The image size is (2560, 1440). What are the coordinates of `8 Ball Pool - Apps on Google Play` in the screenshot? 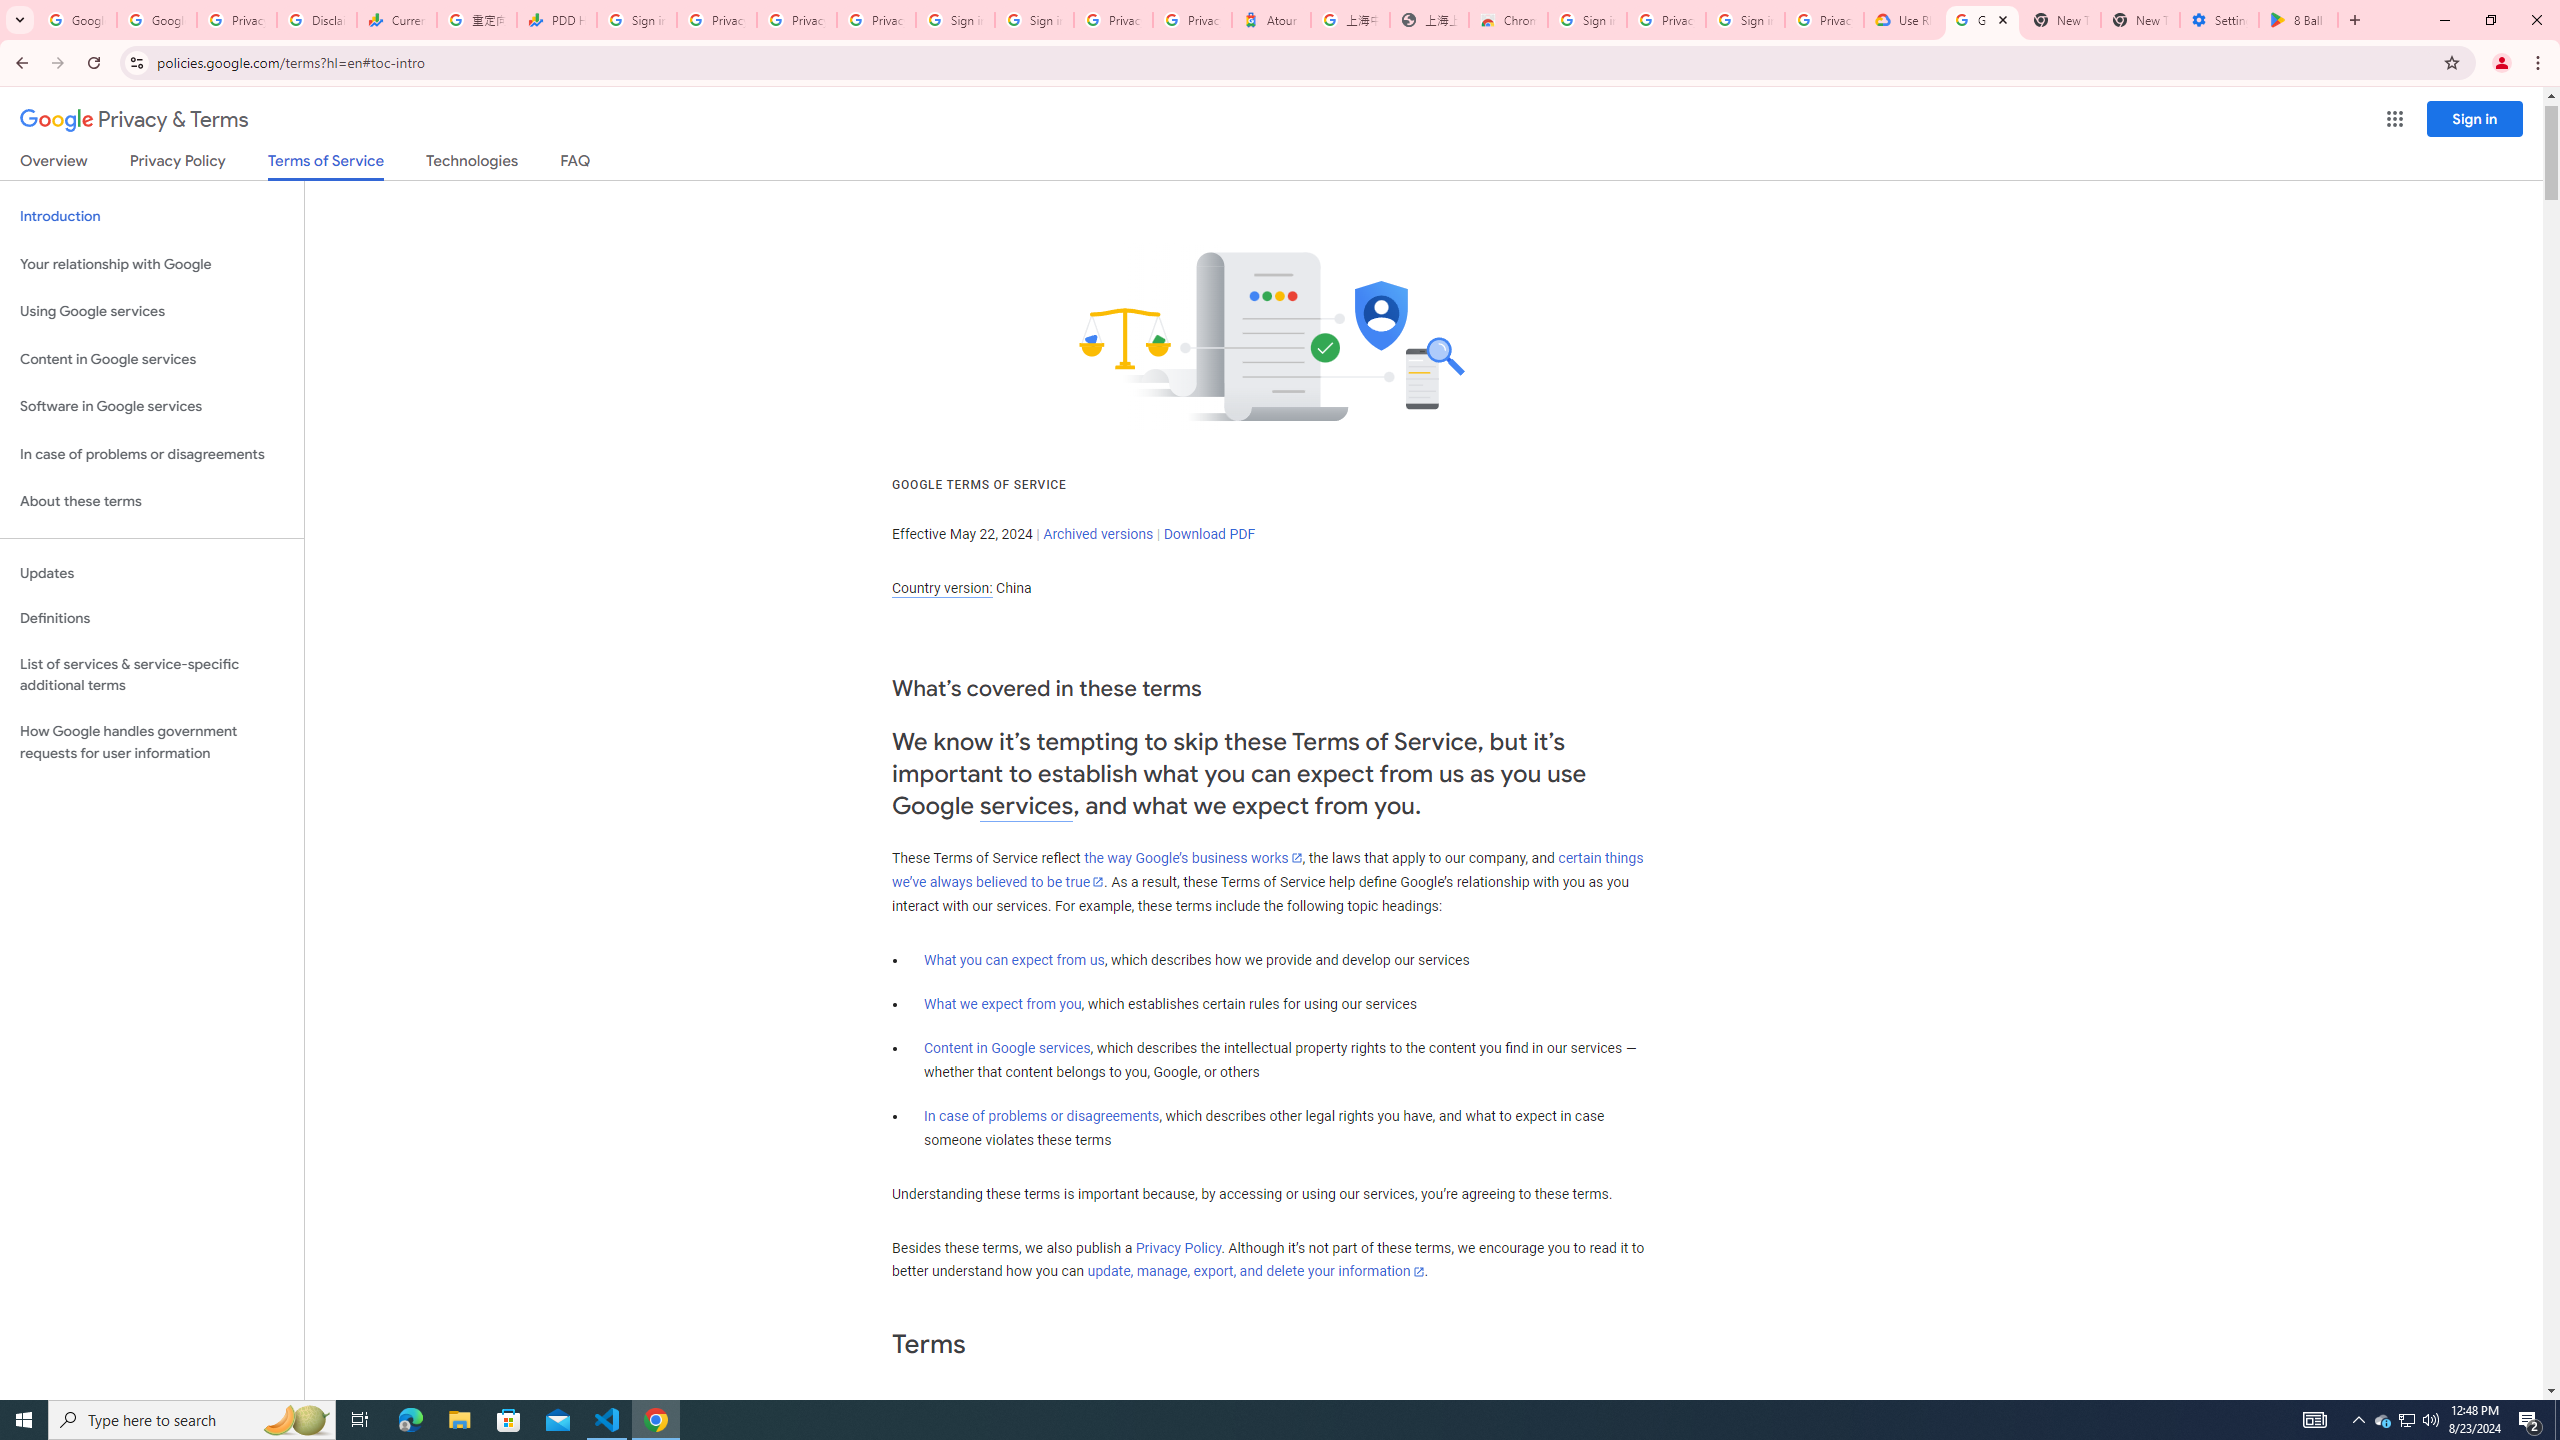 It's located at (2298, 20).